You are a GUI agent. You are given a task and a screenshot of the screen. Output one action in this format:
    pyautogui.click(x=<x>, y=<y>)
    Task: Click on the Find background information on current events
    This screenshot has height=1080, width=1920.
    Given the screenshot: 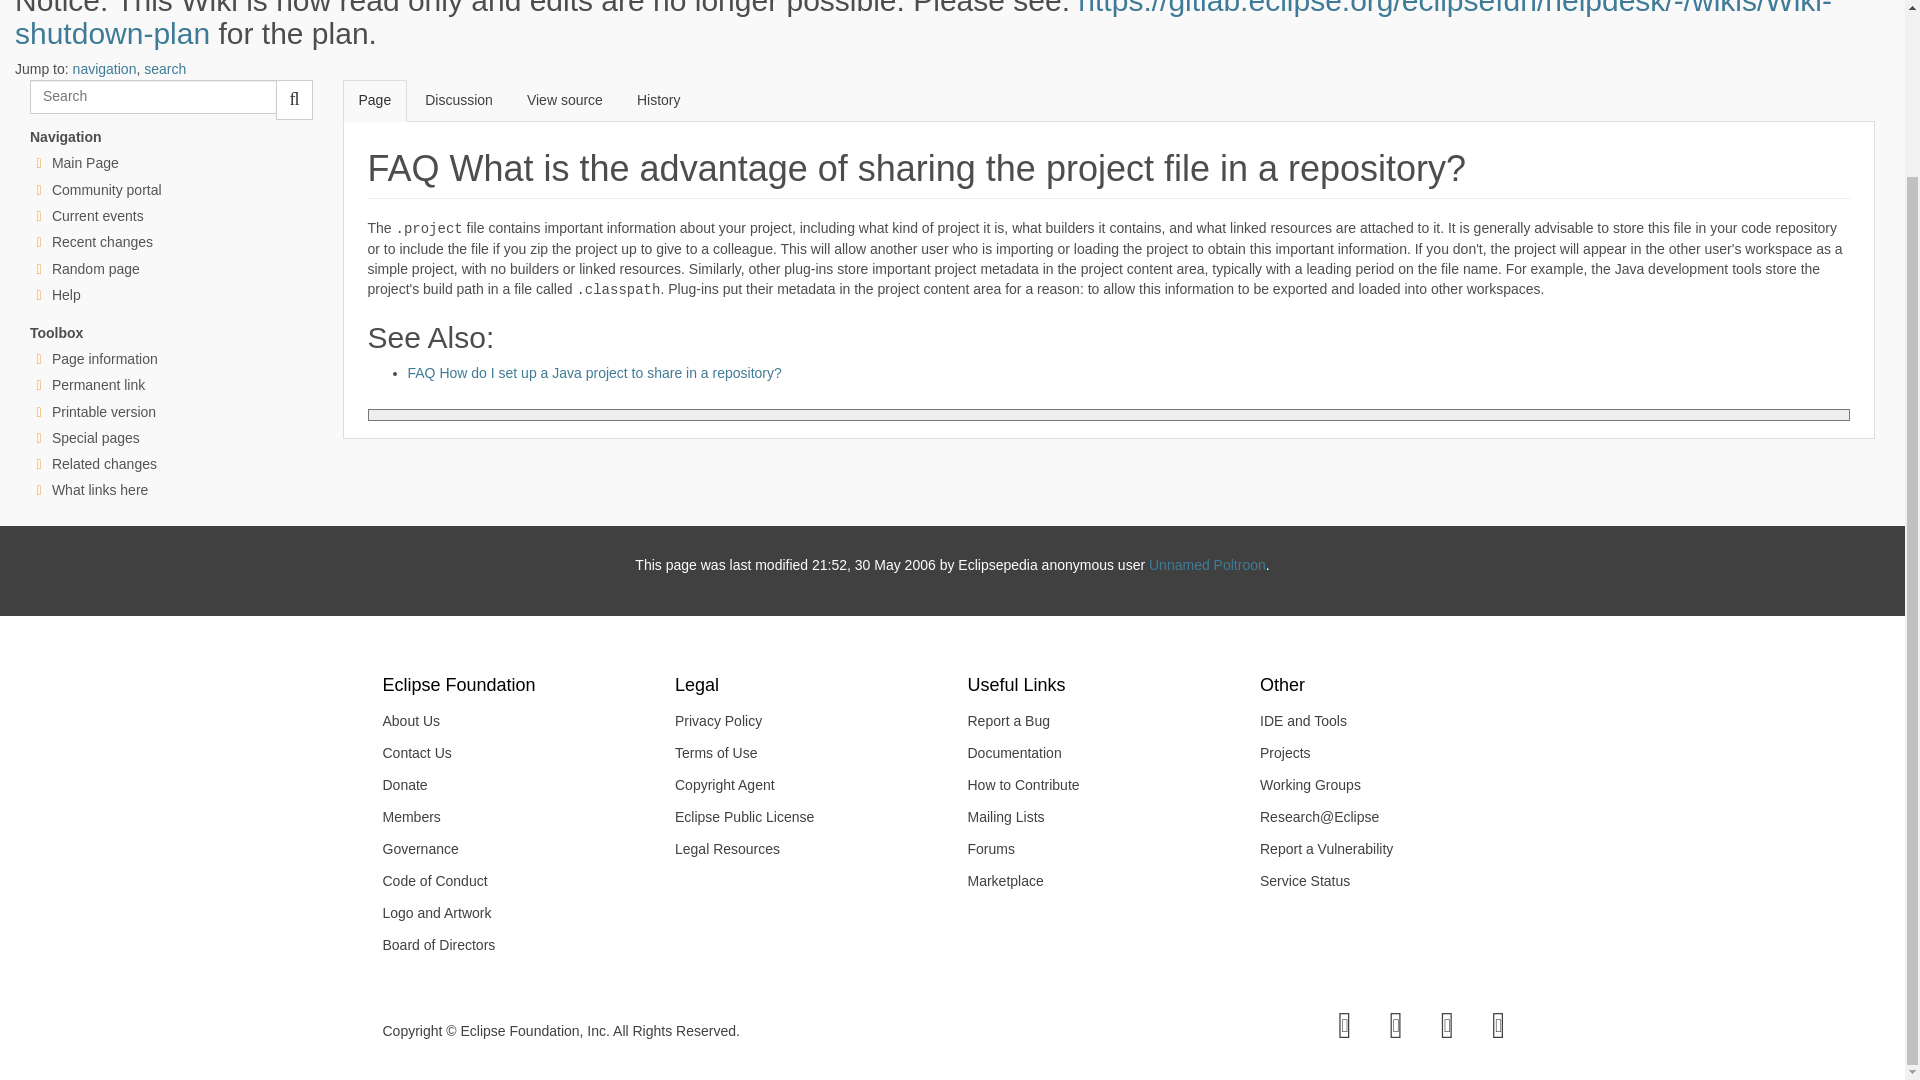 What is the action you would take?
    pyautogui.click(x=98, y=216)
    